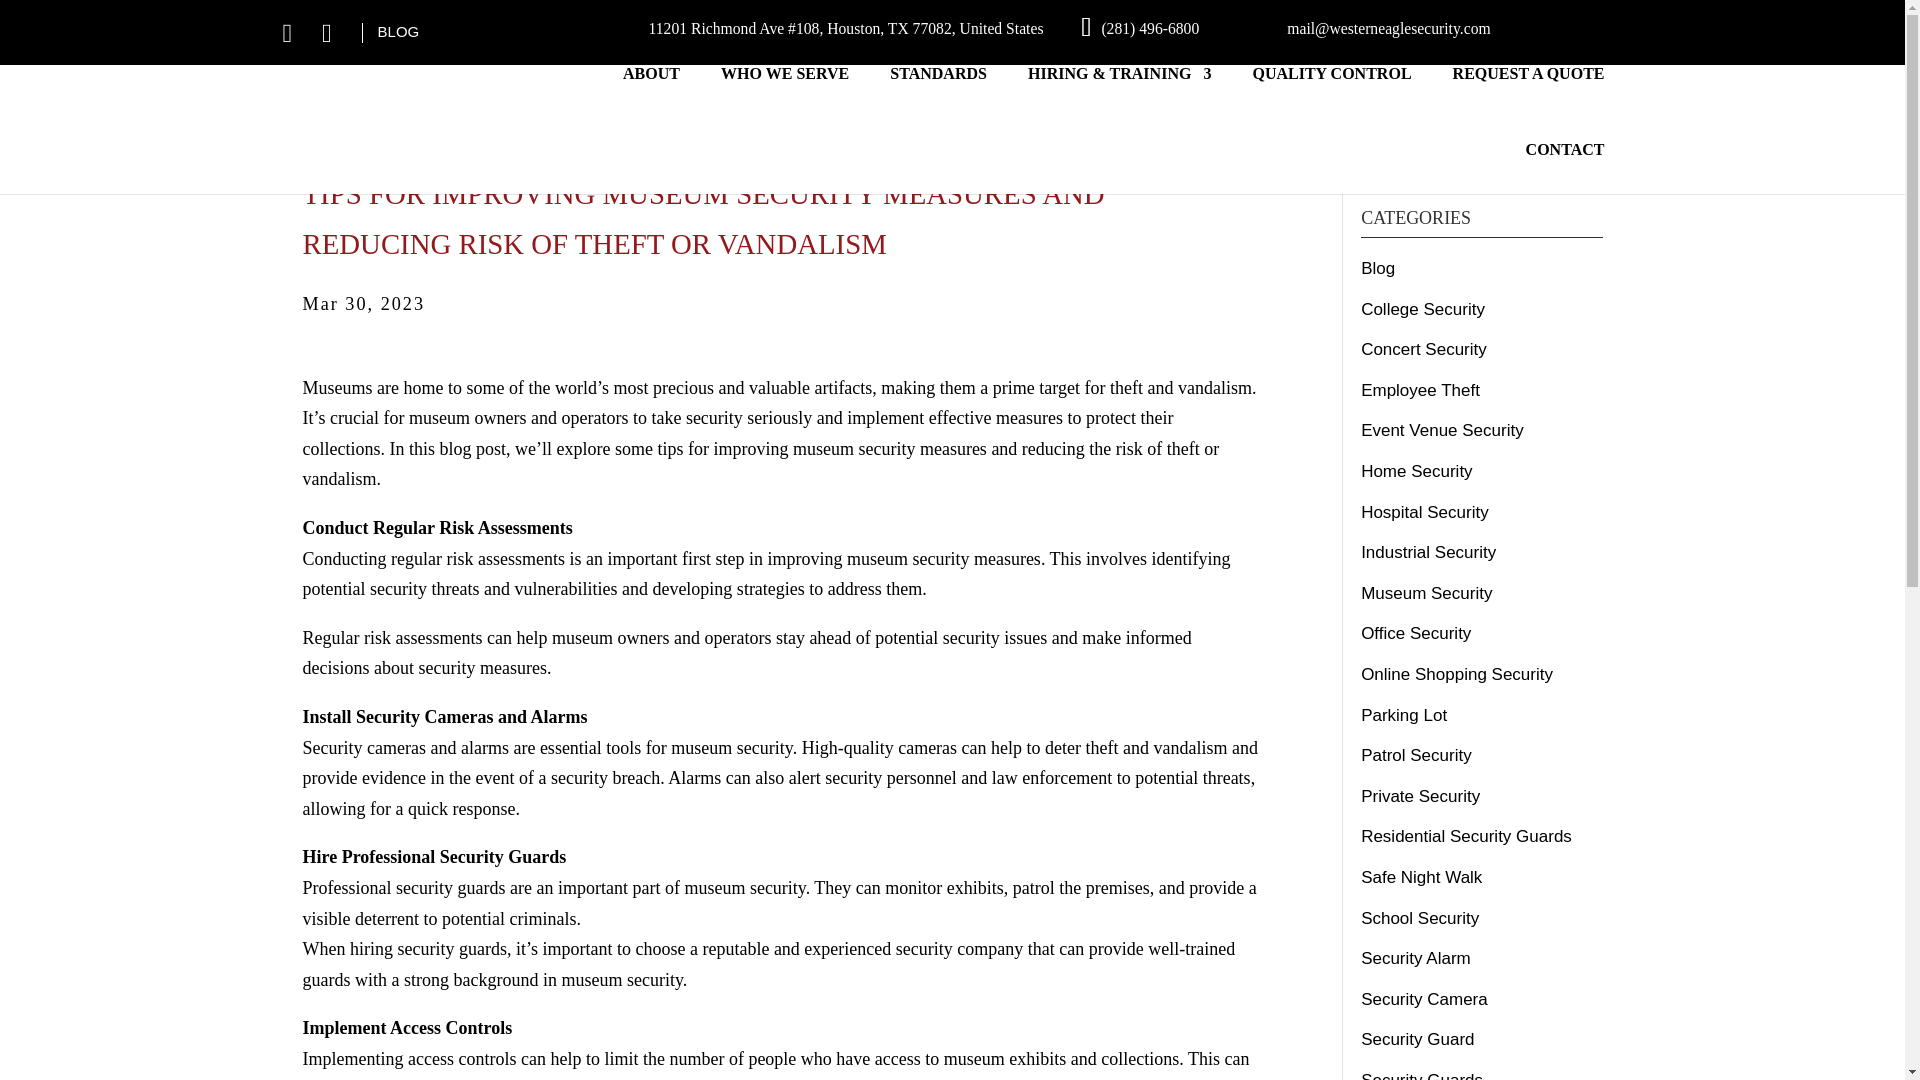 The height and width of the screenshot is (1080, 1920). I want to click on Residential Security Guards, so click(1466, 836).